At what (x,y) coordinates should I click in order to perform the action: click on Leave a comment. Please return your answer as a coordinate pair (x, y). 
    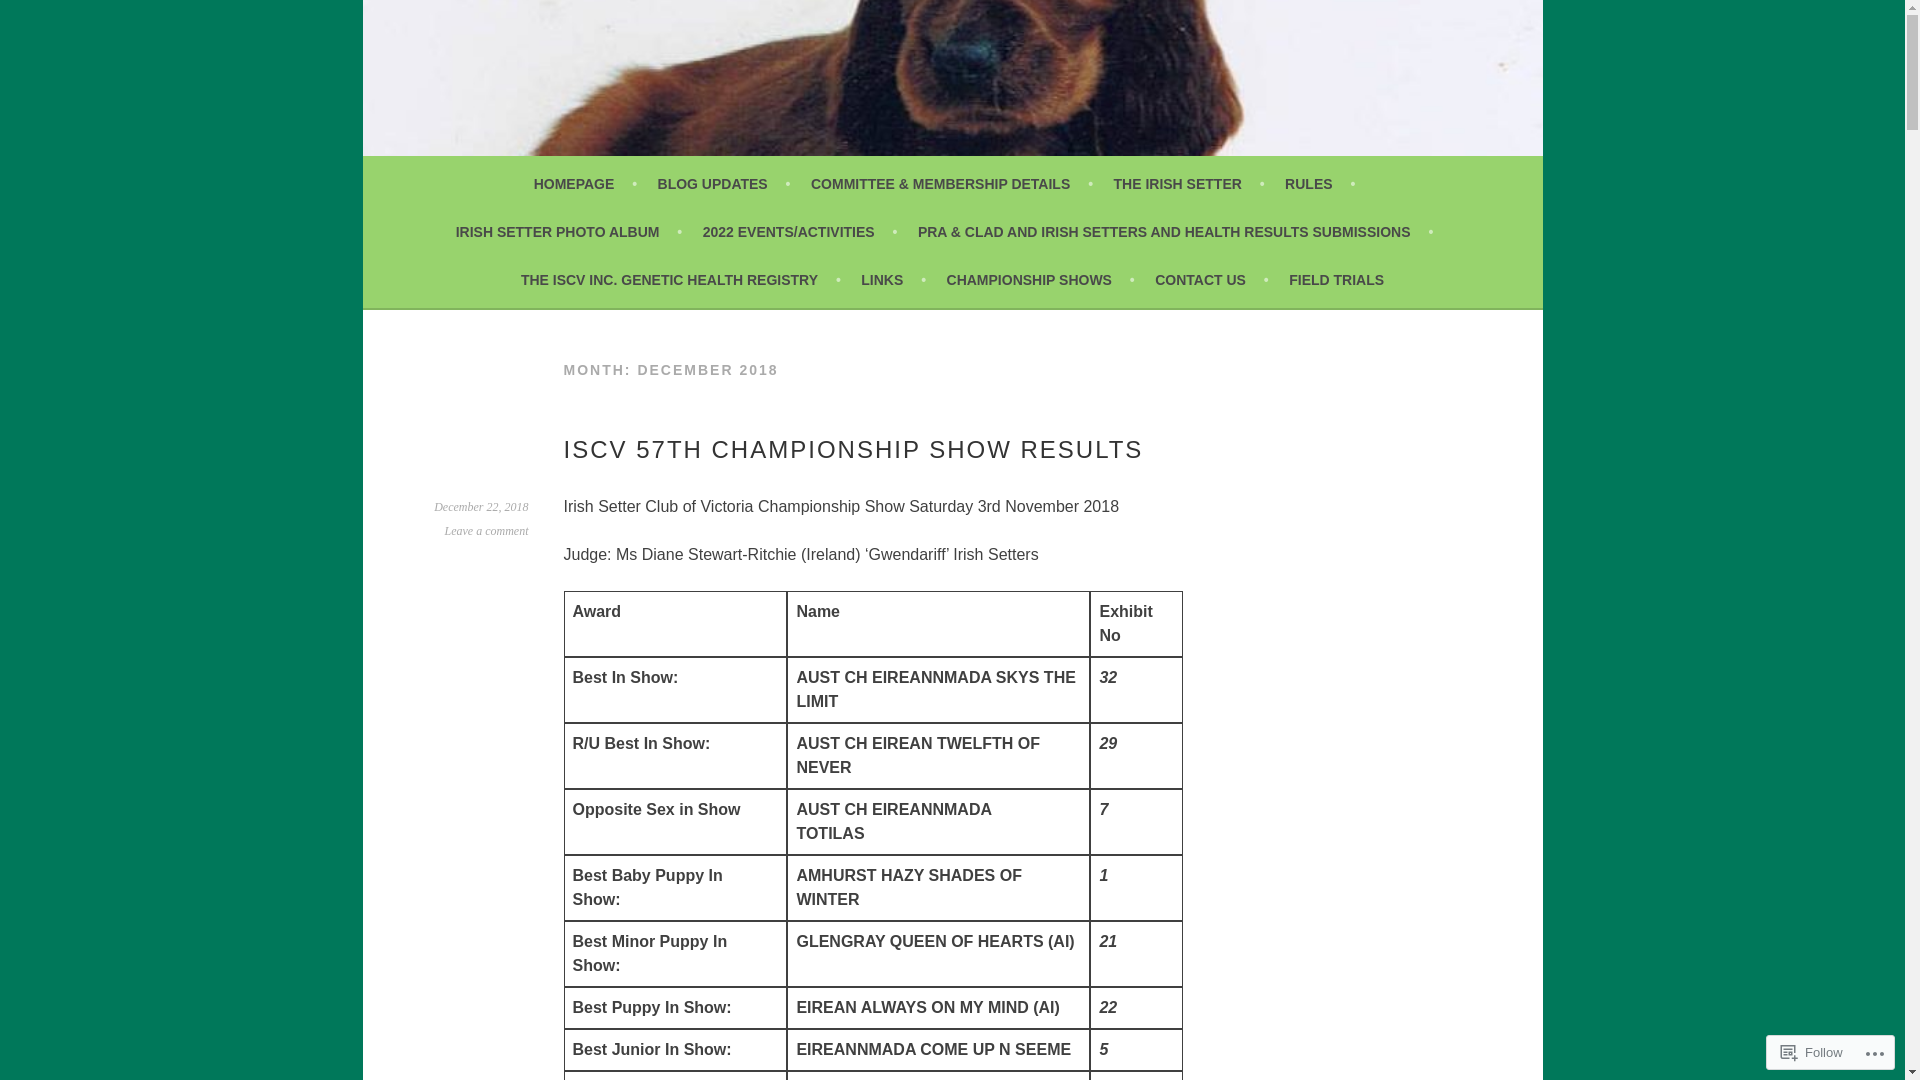
    Looking at the image, I should click on (487, 531).